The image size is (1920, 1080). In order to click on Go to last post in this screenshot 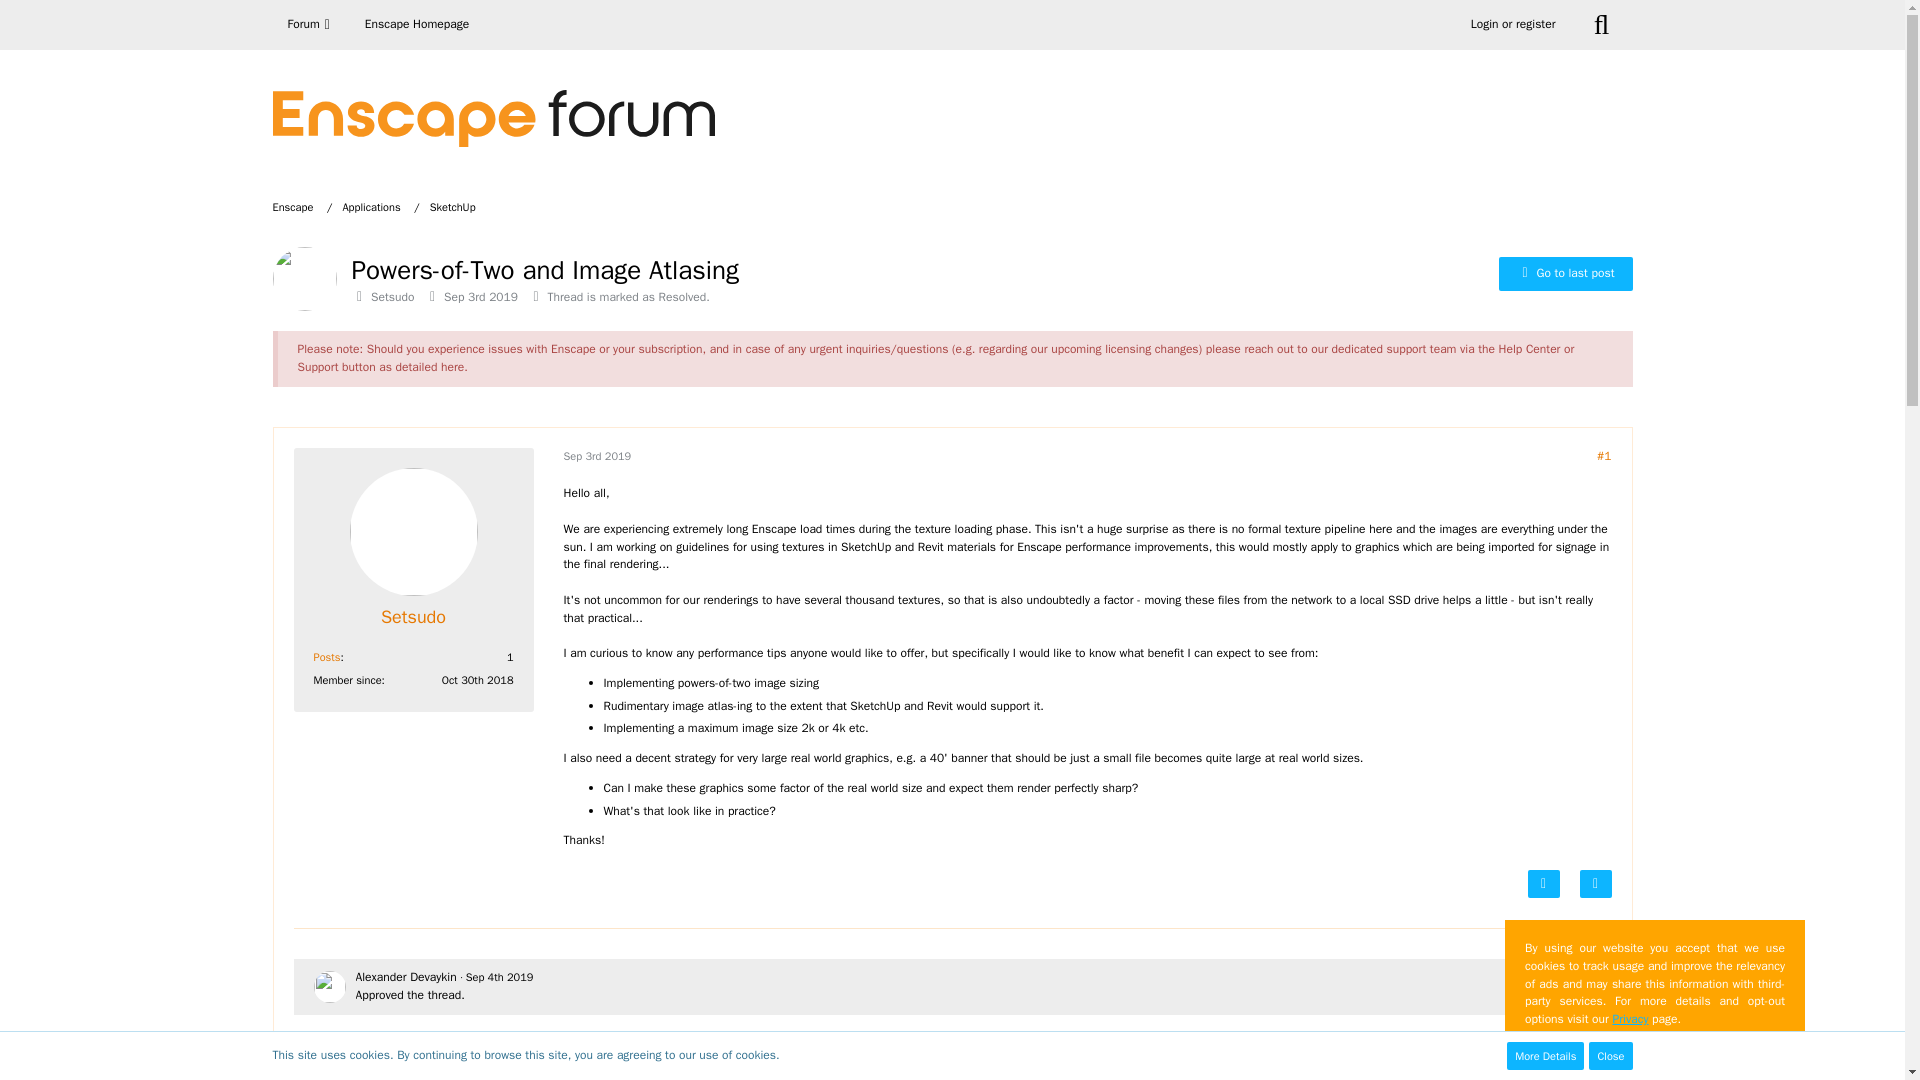, I will do `click(1566, 274)`.